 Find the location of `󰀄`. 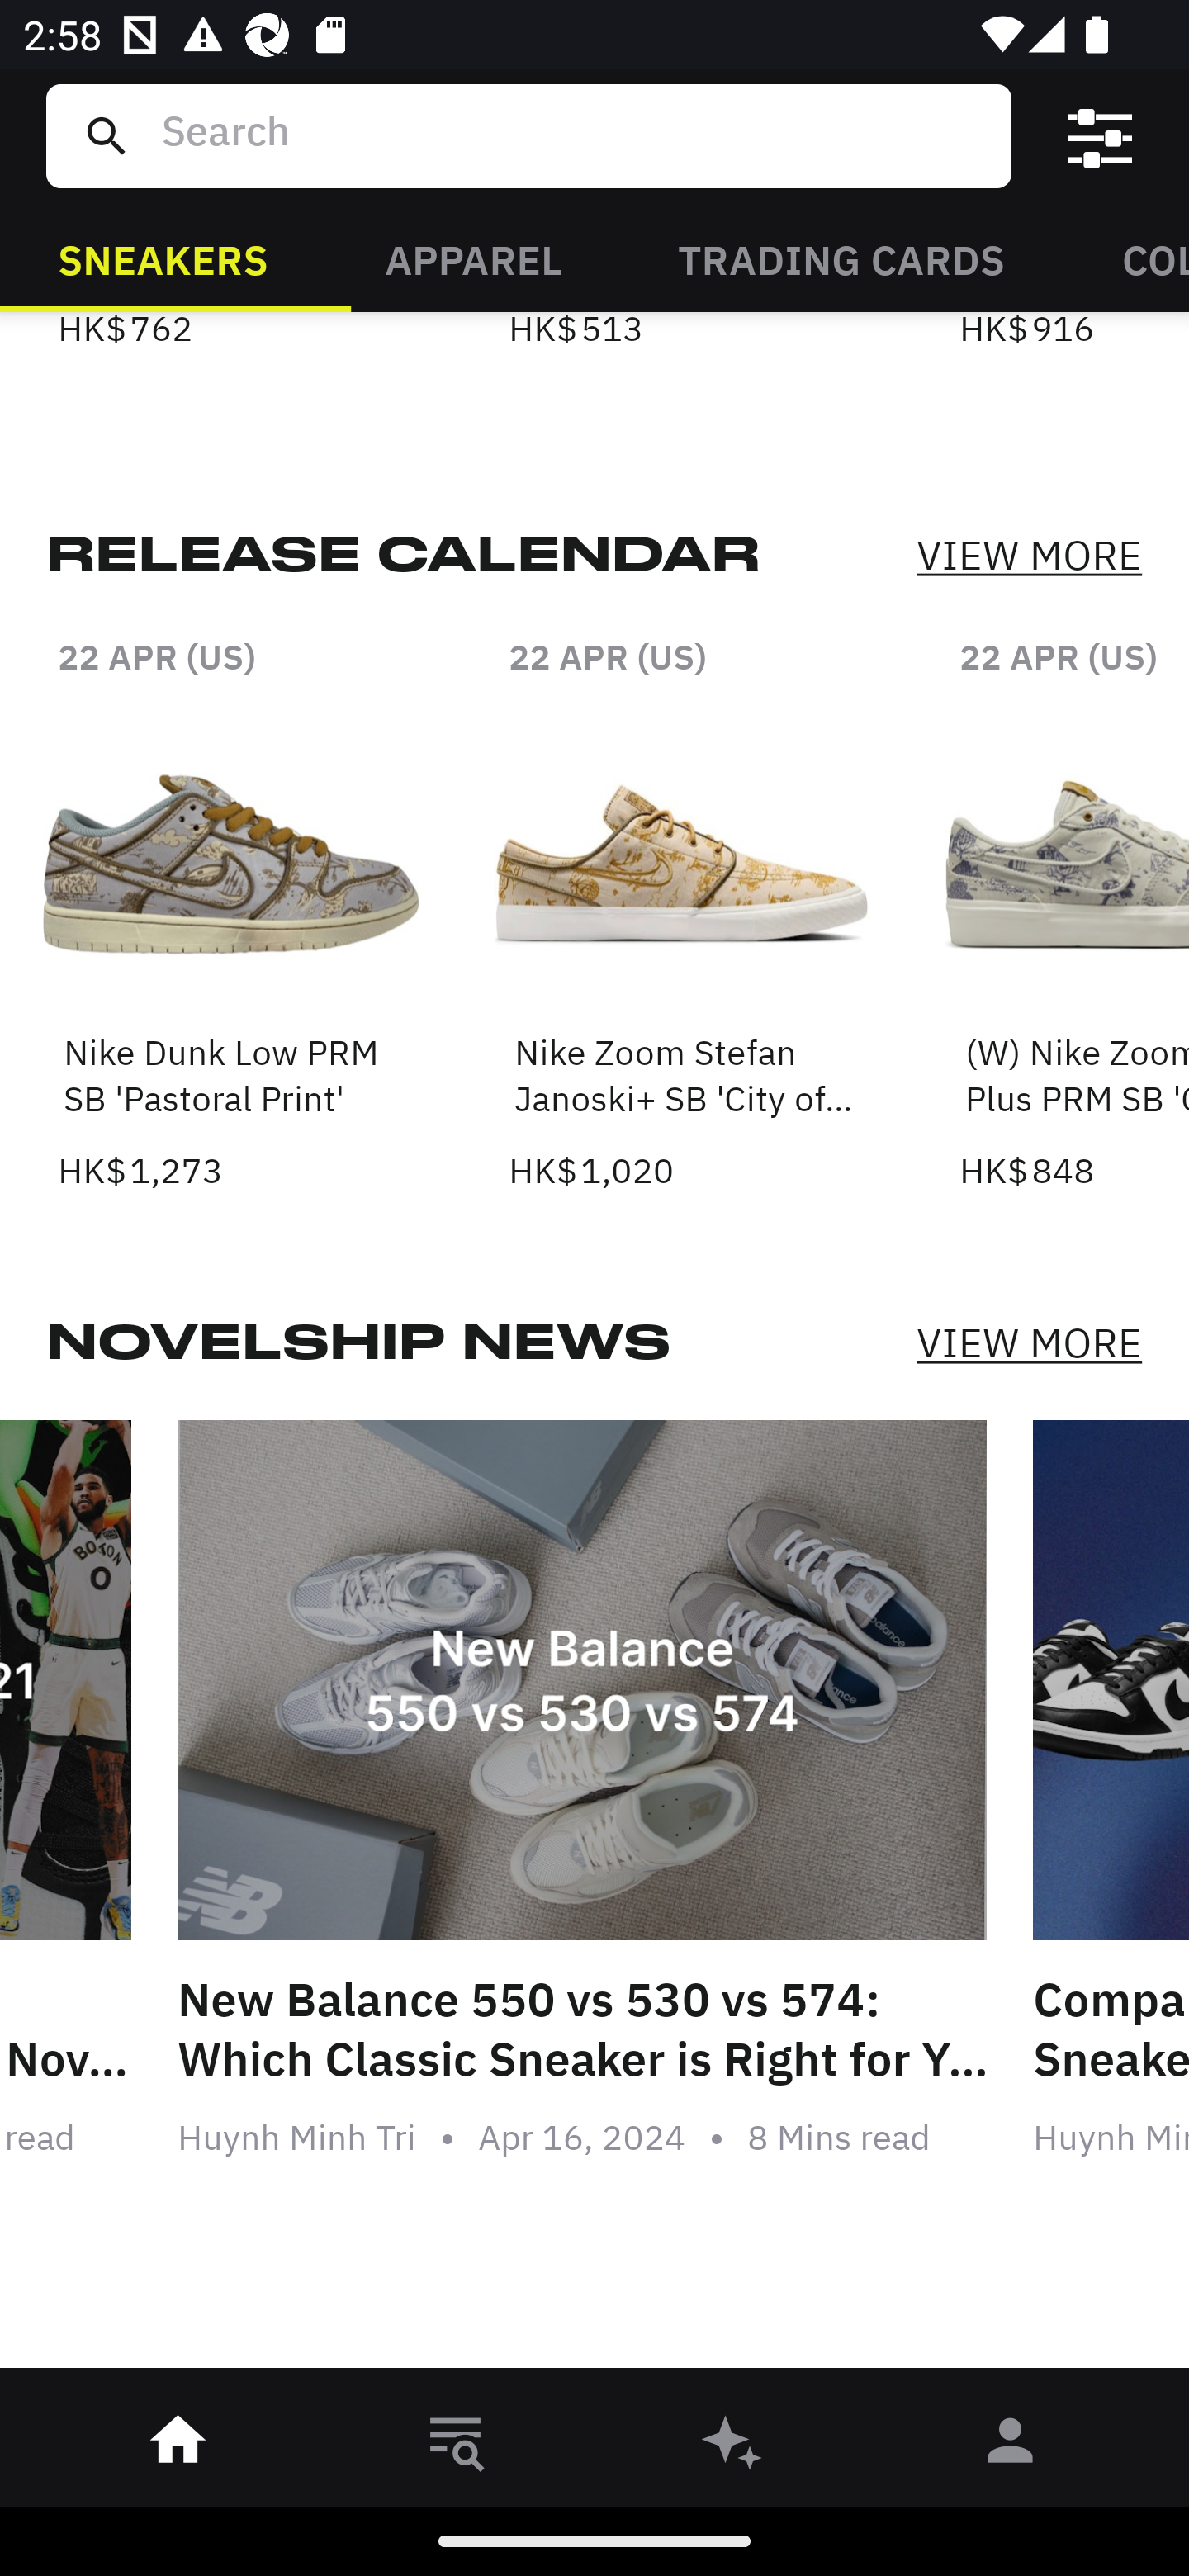

󰀄 is located at coordinates (1011, 2446).